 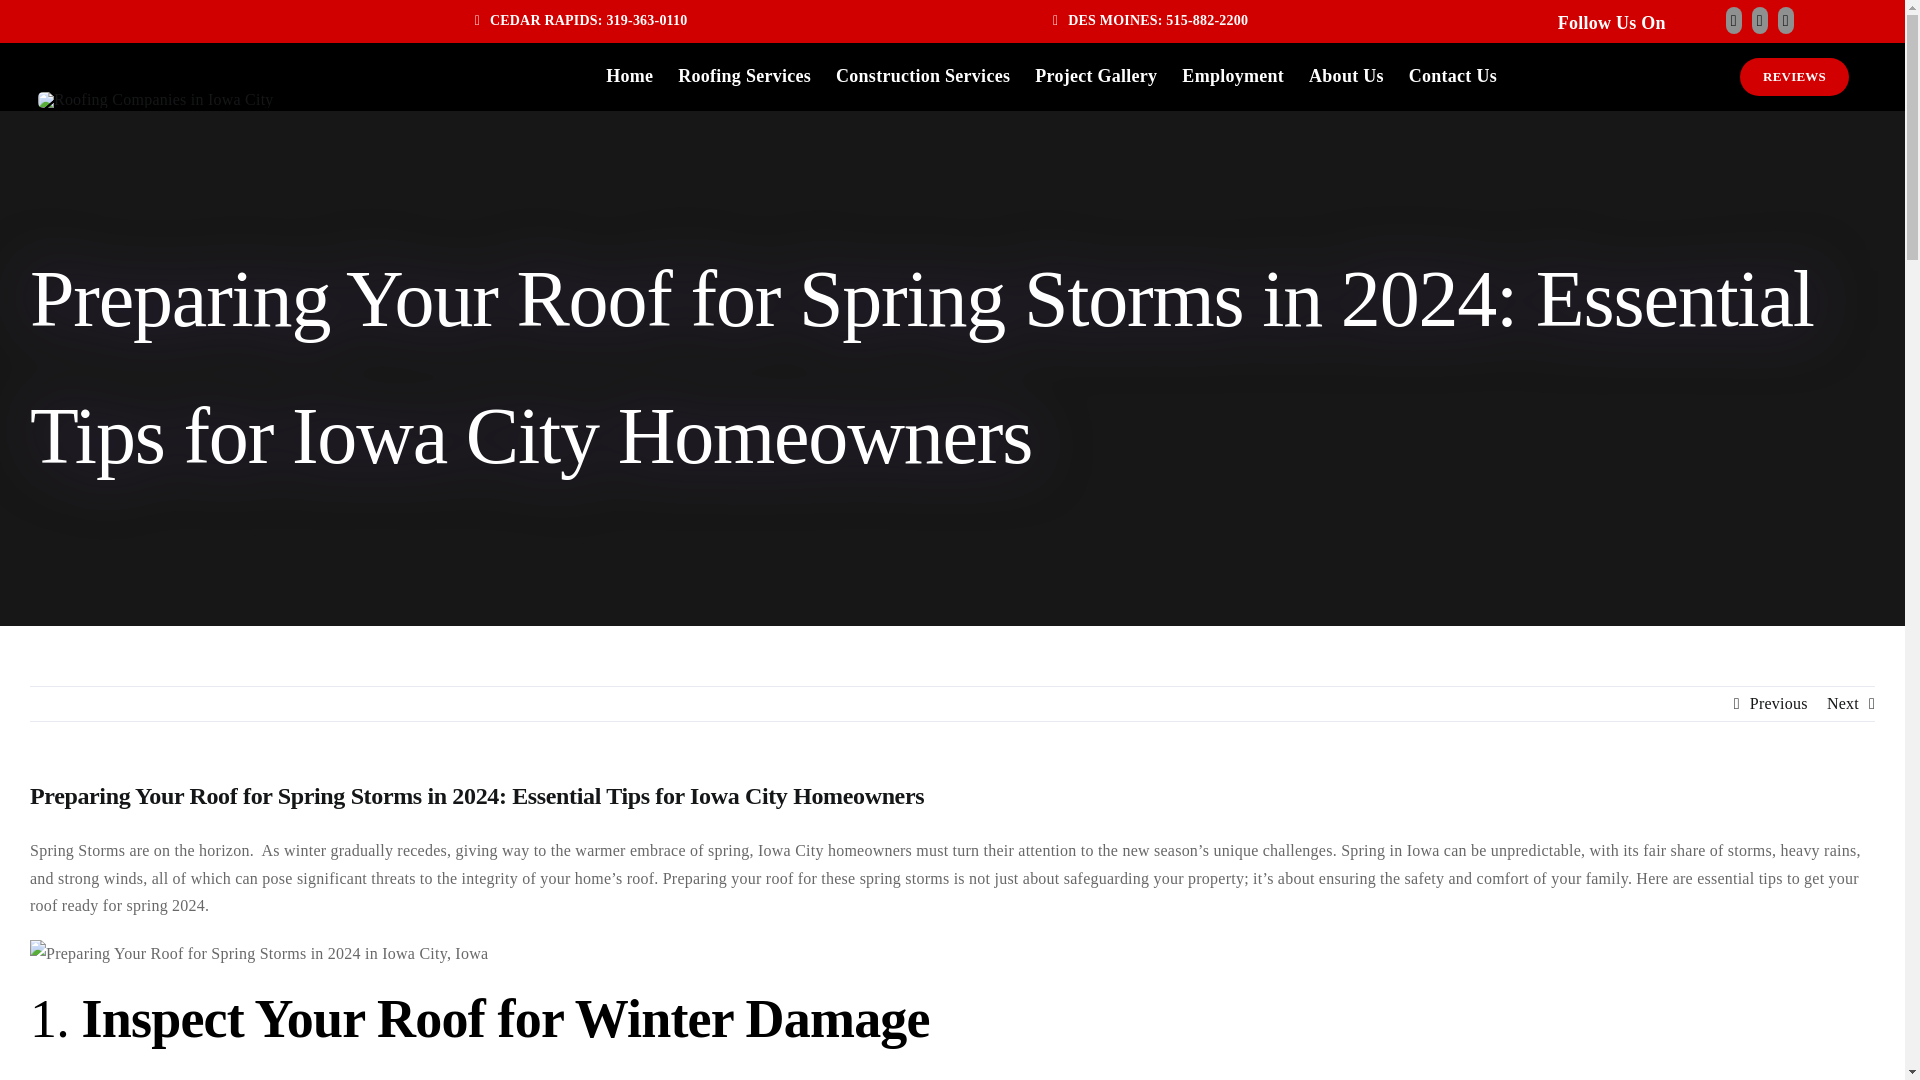 I want to click on About Us, so click(x=1346, y=76).